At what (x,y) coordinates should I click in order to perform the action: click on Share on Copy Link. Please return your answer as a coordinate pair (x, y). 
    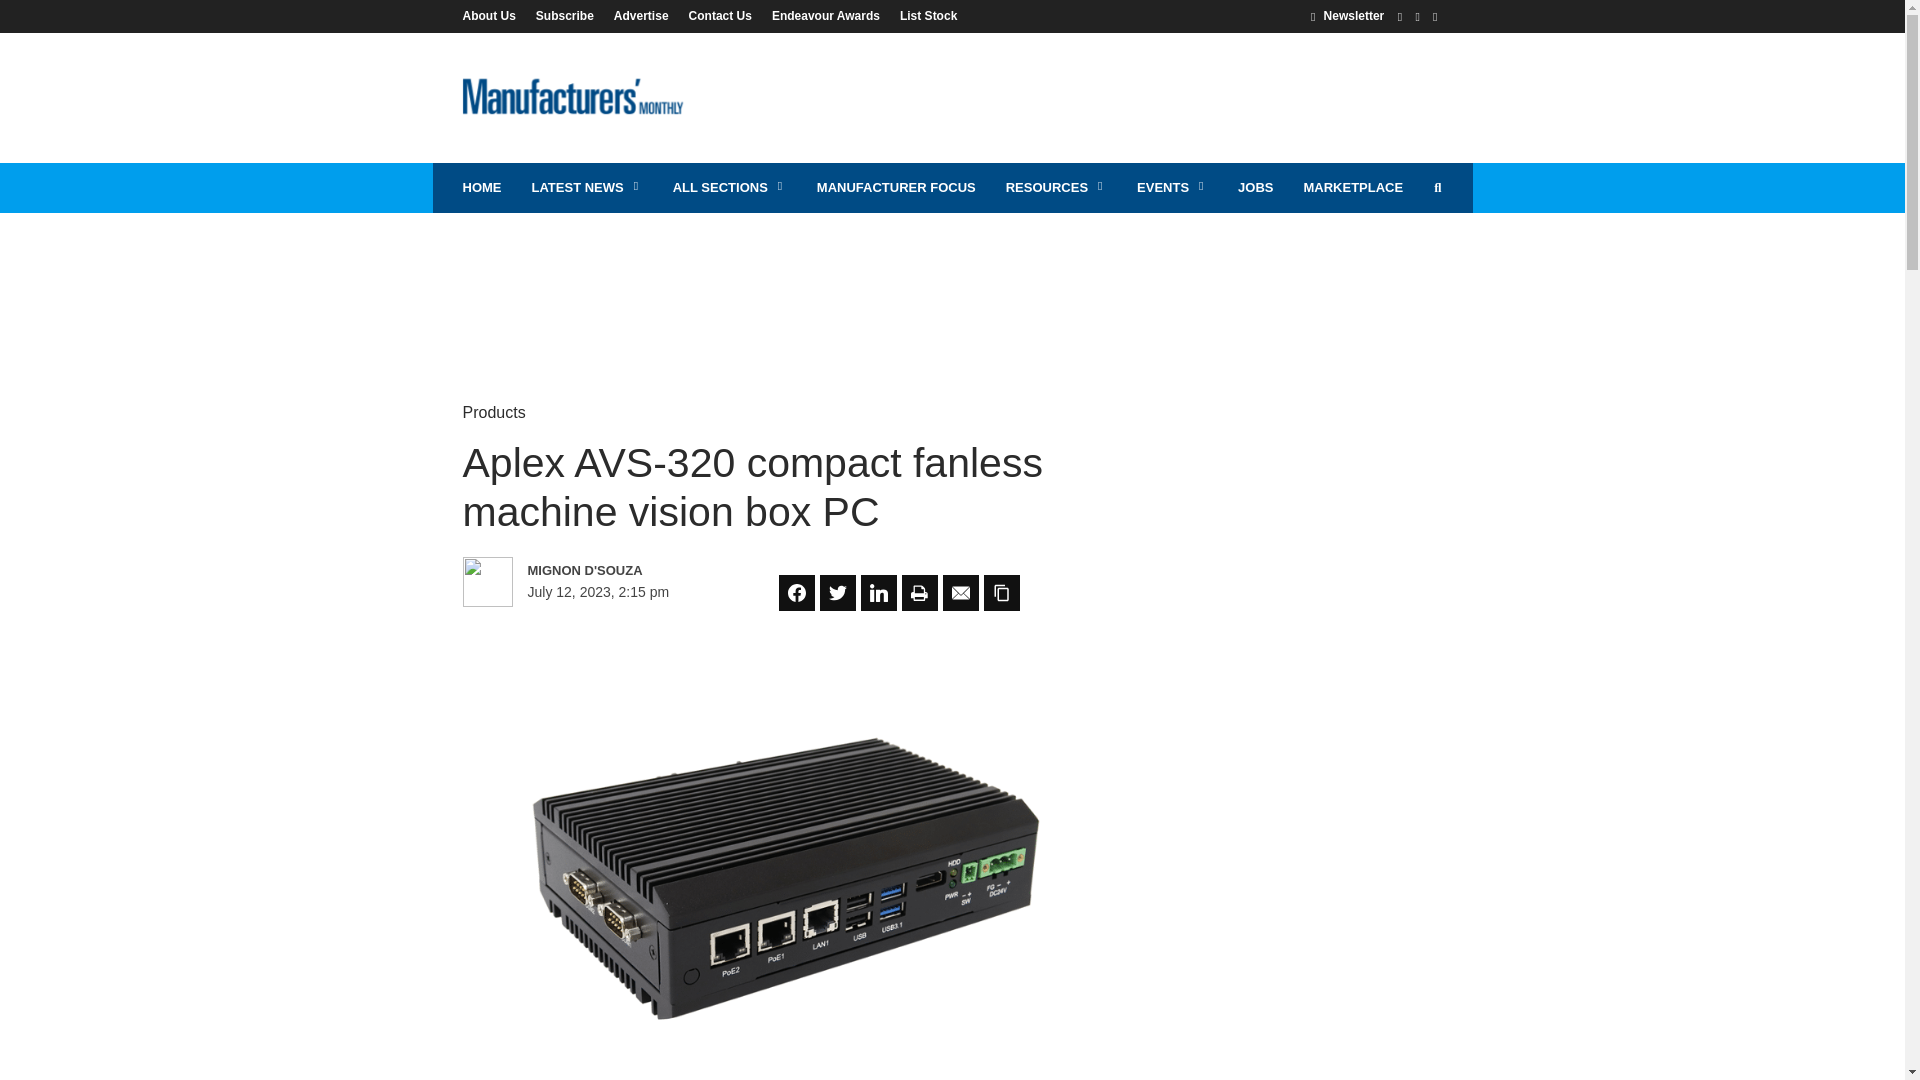
    Looking at the image, I should click on (1001, 592).